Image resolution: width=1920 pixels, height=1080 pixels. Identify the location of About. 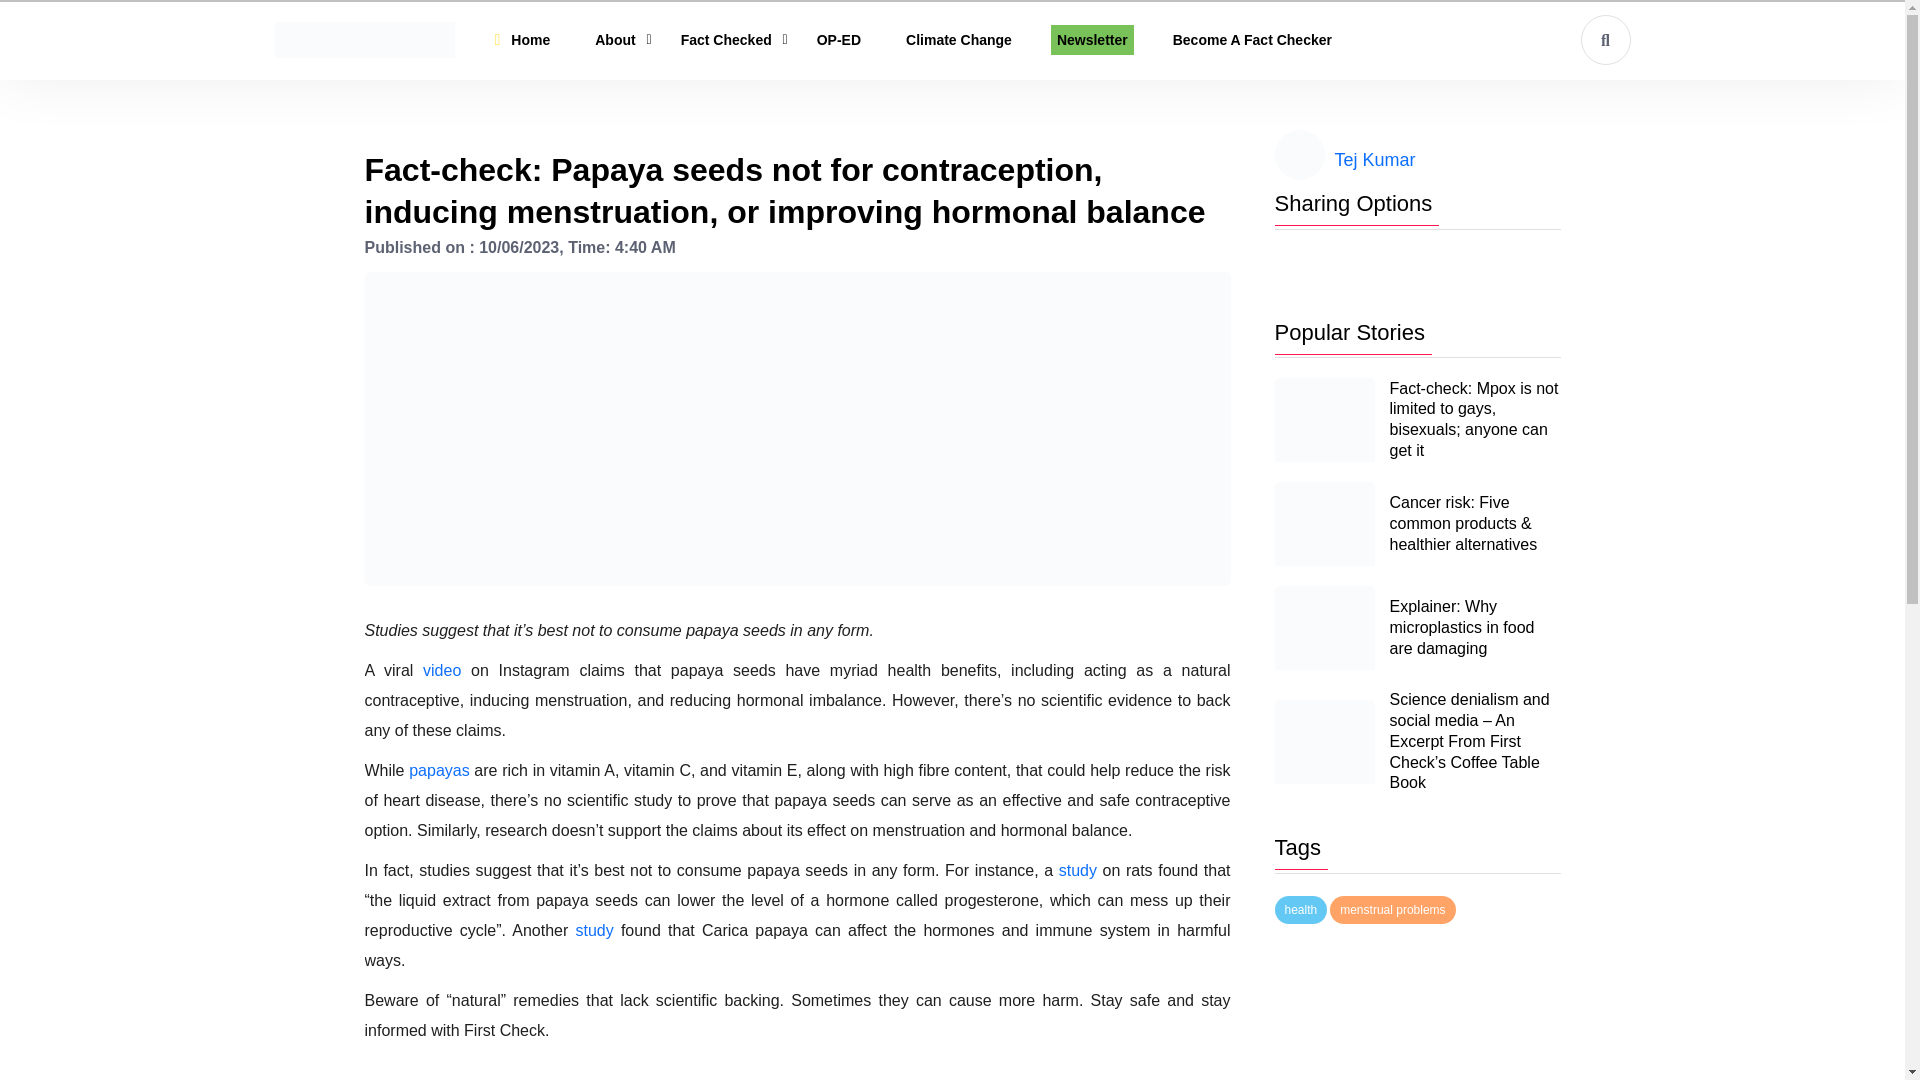
(615, 40).